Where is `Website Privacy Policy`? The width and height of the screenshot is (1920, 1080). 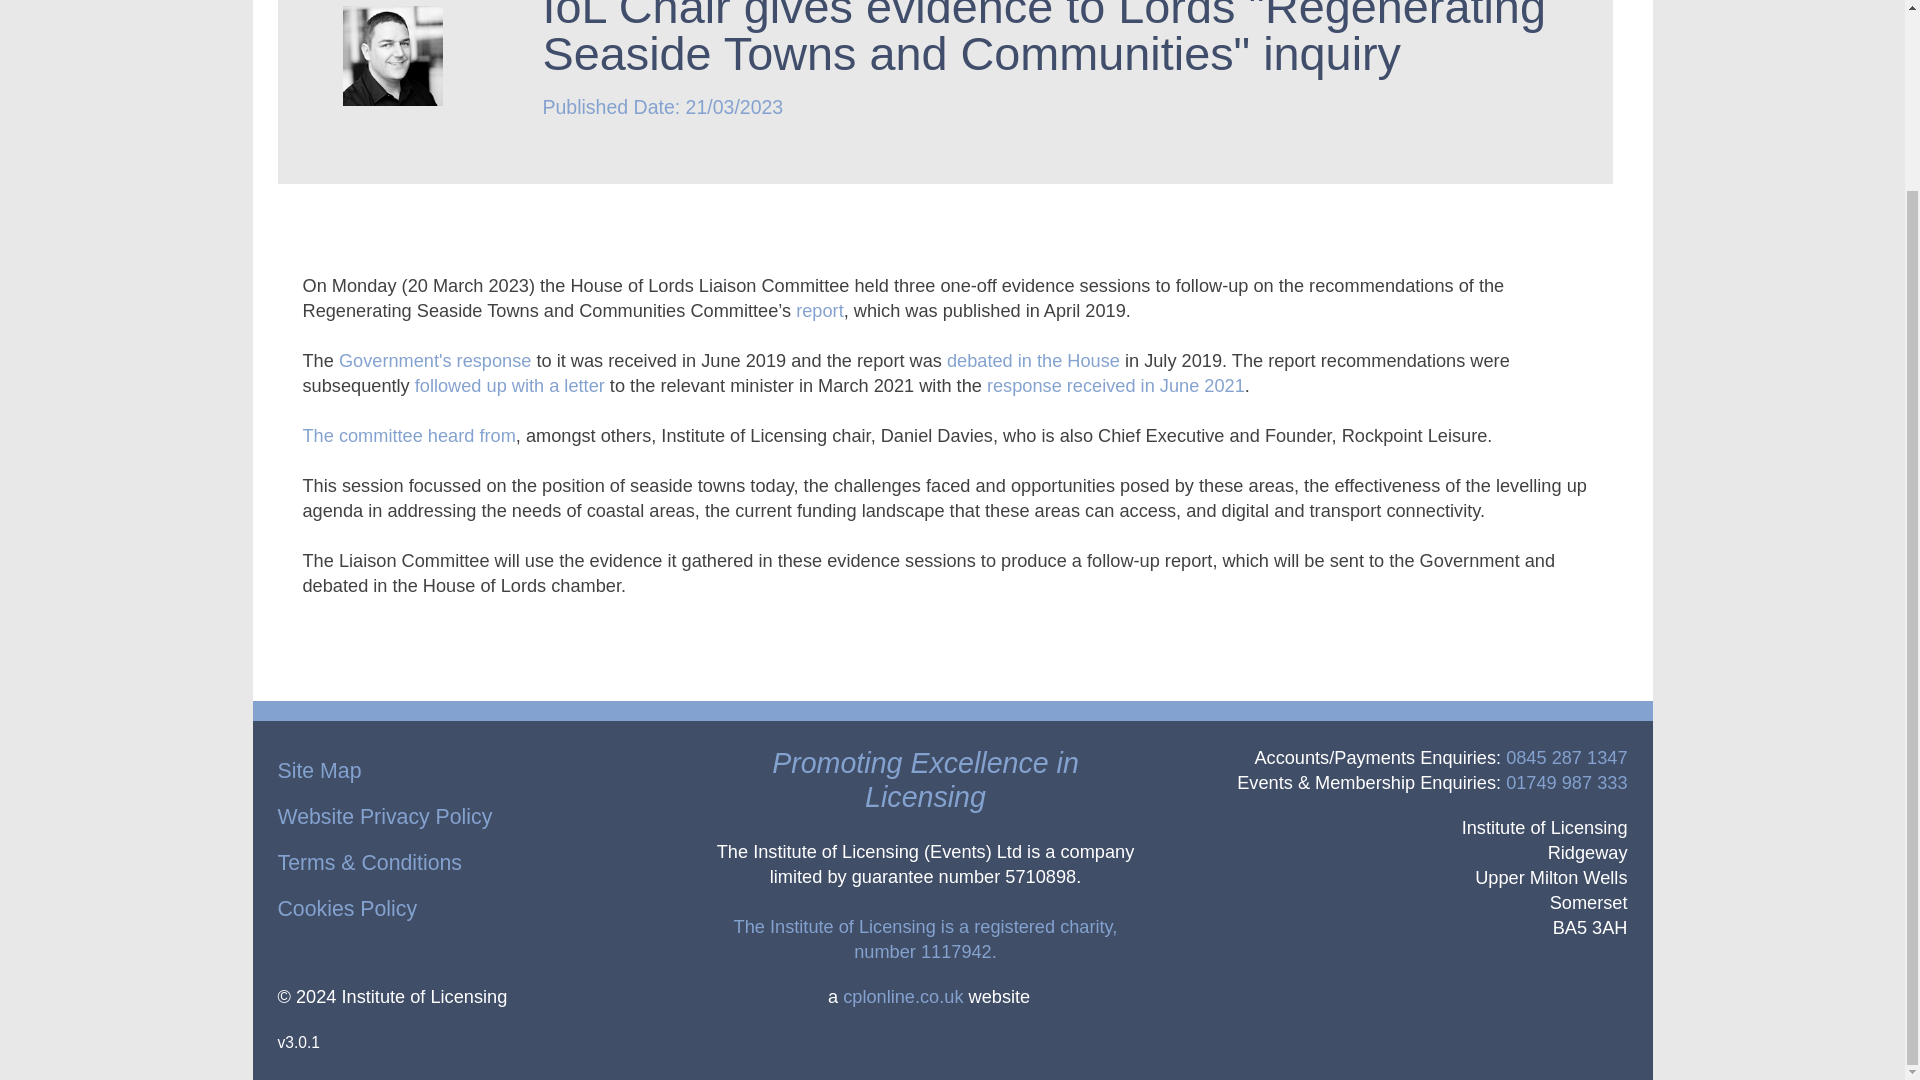
Website Privacy Policy is located at coordinates (386, 816).